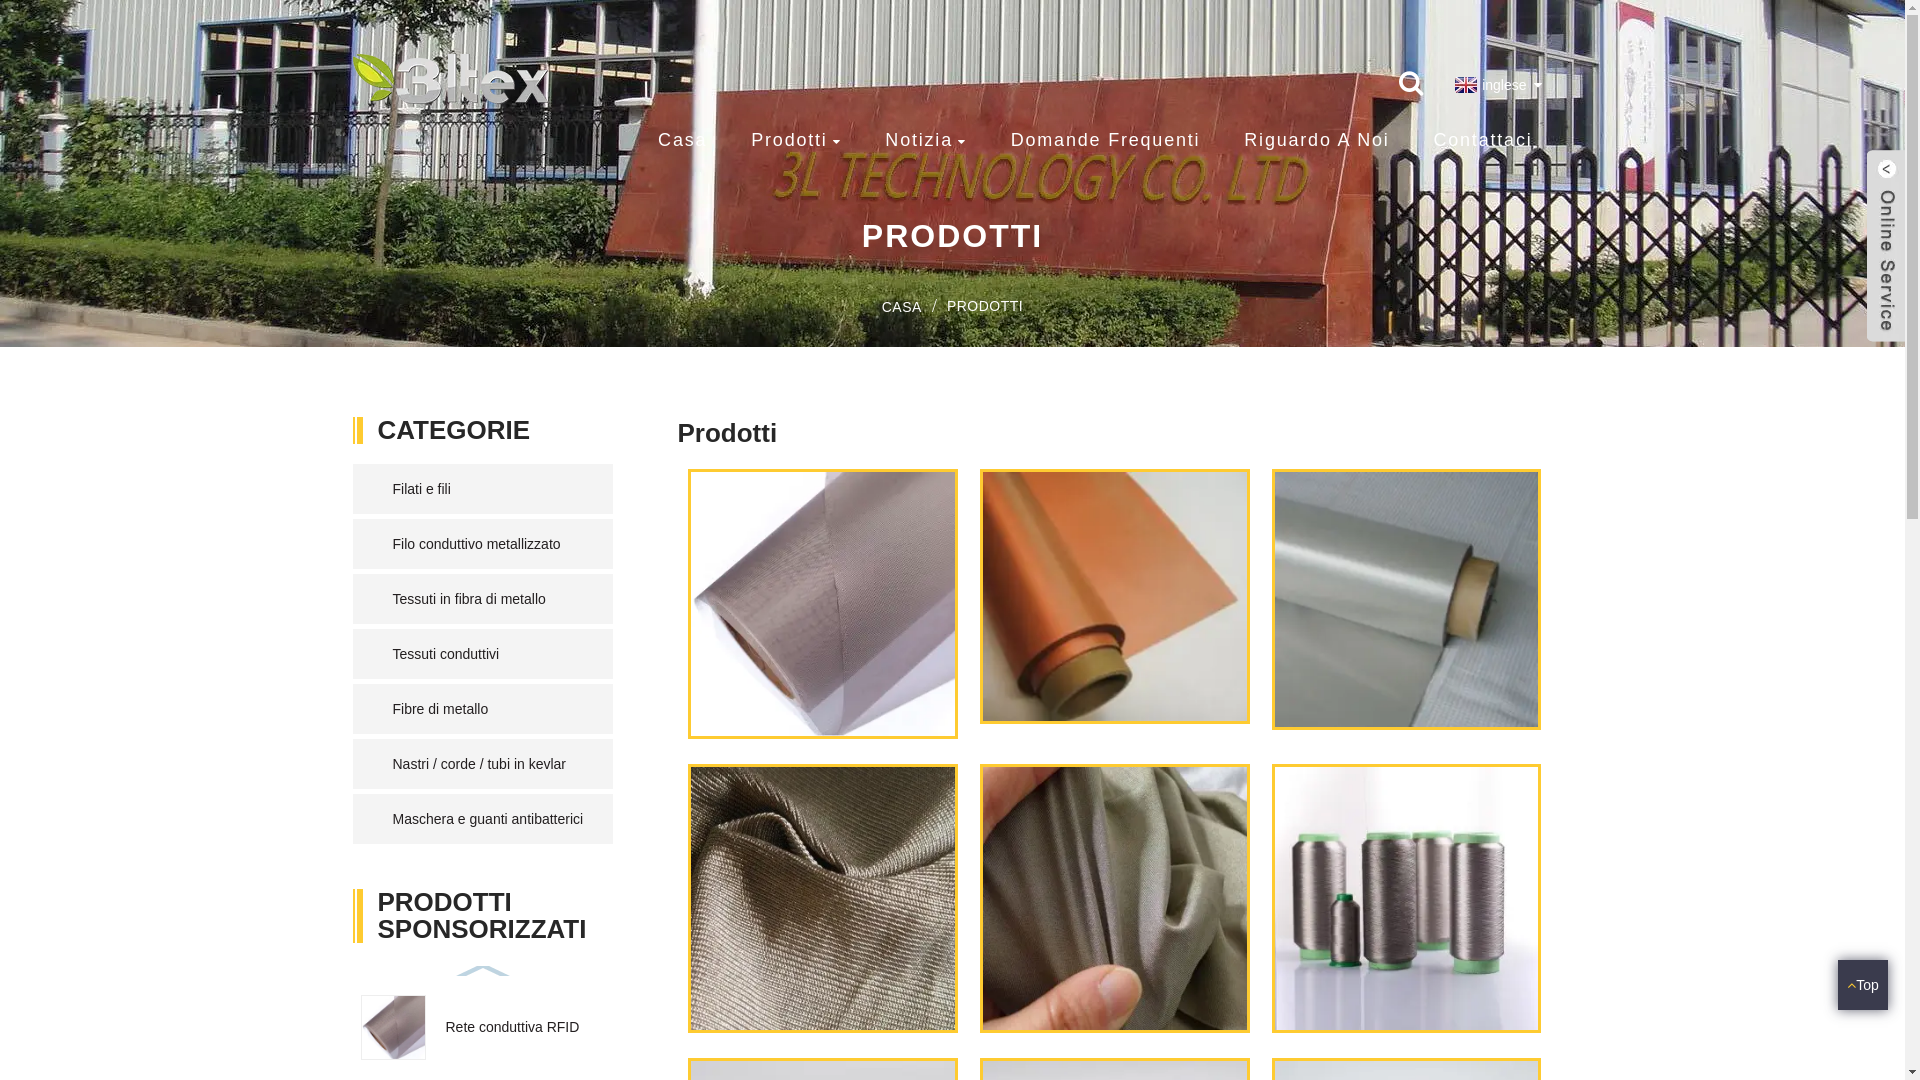 The height and width of the screenshot is (1080, 1920). I want to click on Casa, so click(682, 140).